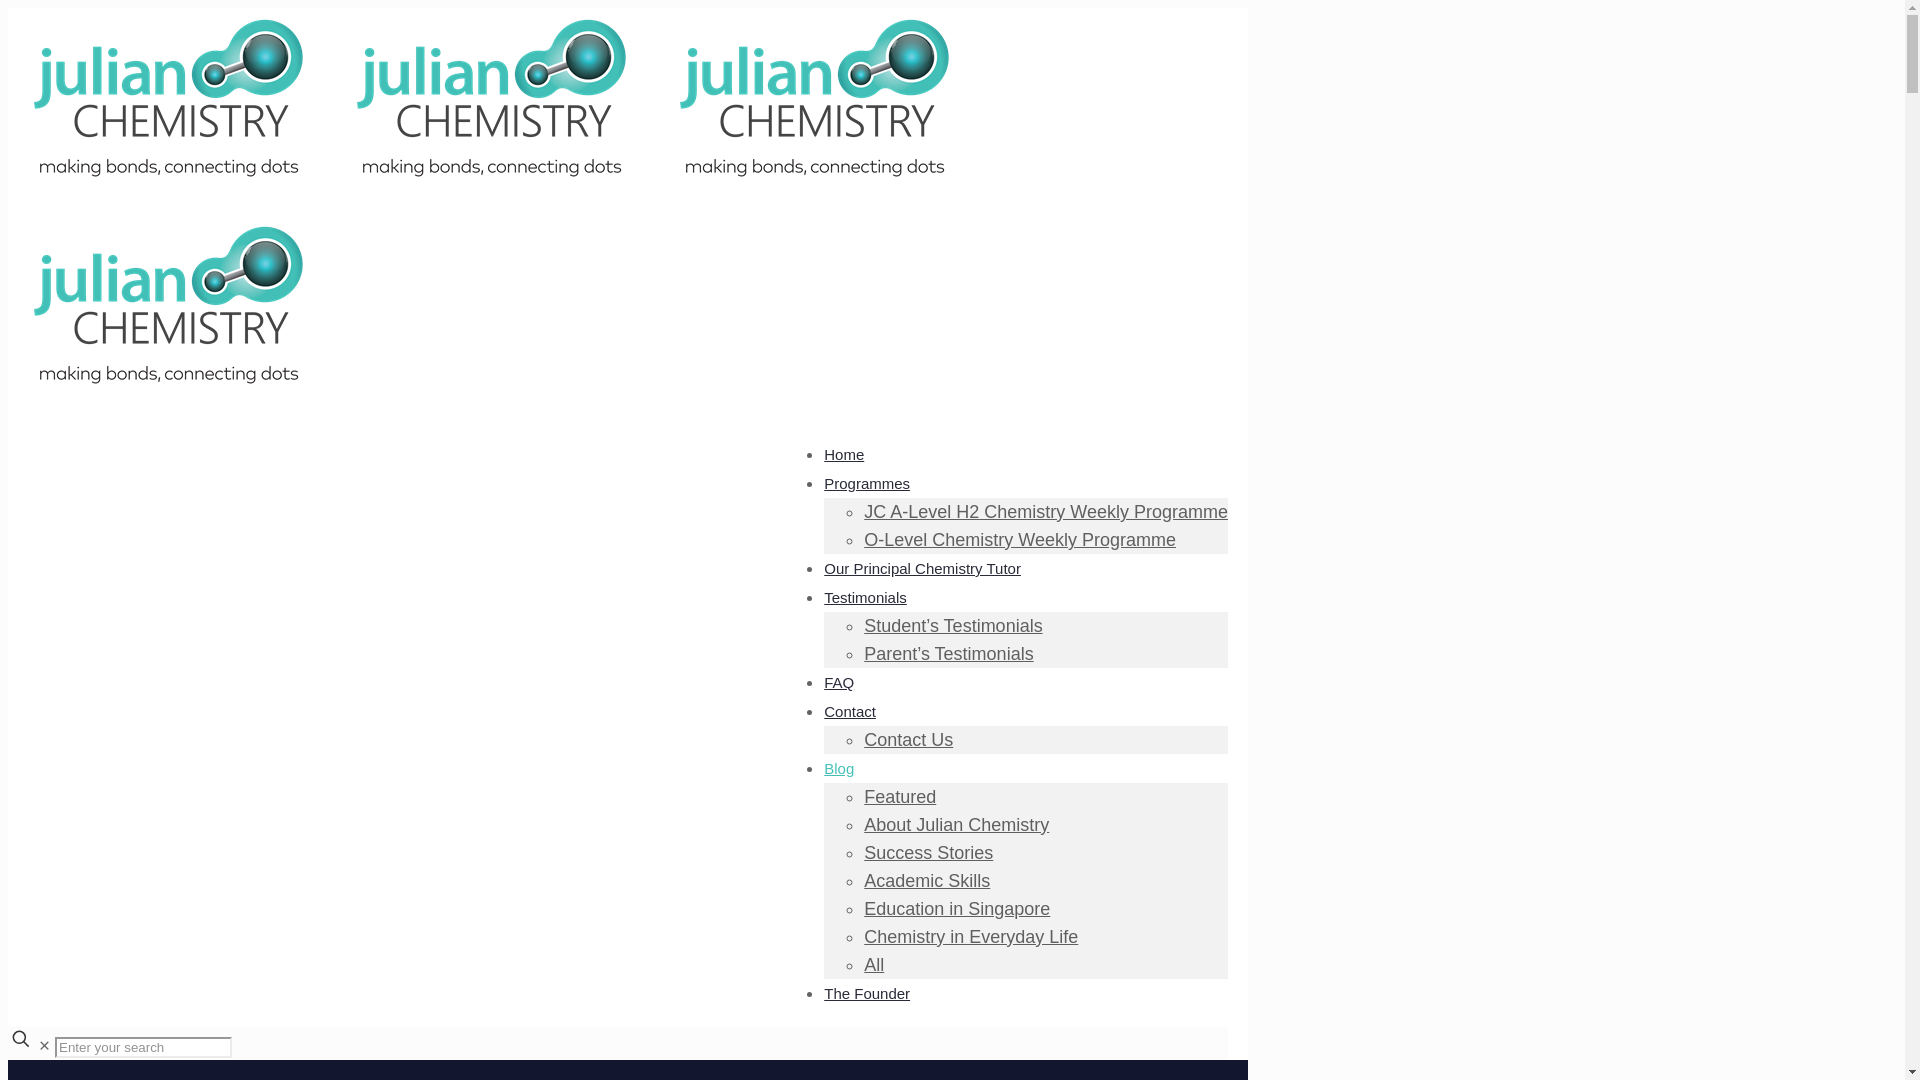  I want to click on Contact Us, so click(908, 740).